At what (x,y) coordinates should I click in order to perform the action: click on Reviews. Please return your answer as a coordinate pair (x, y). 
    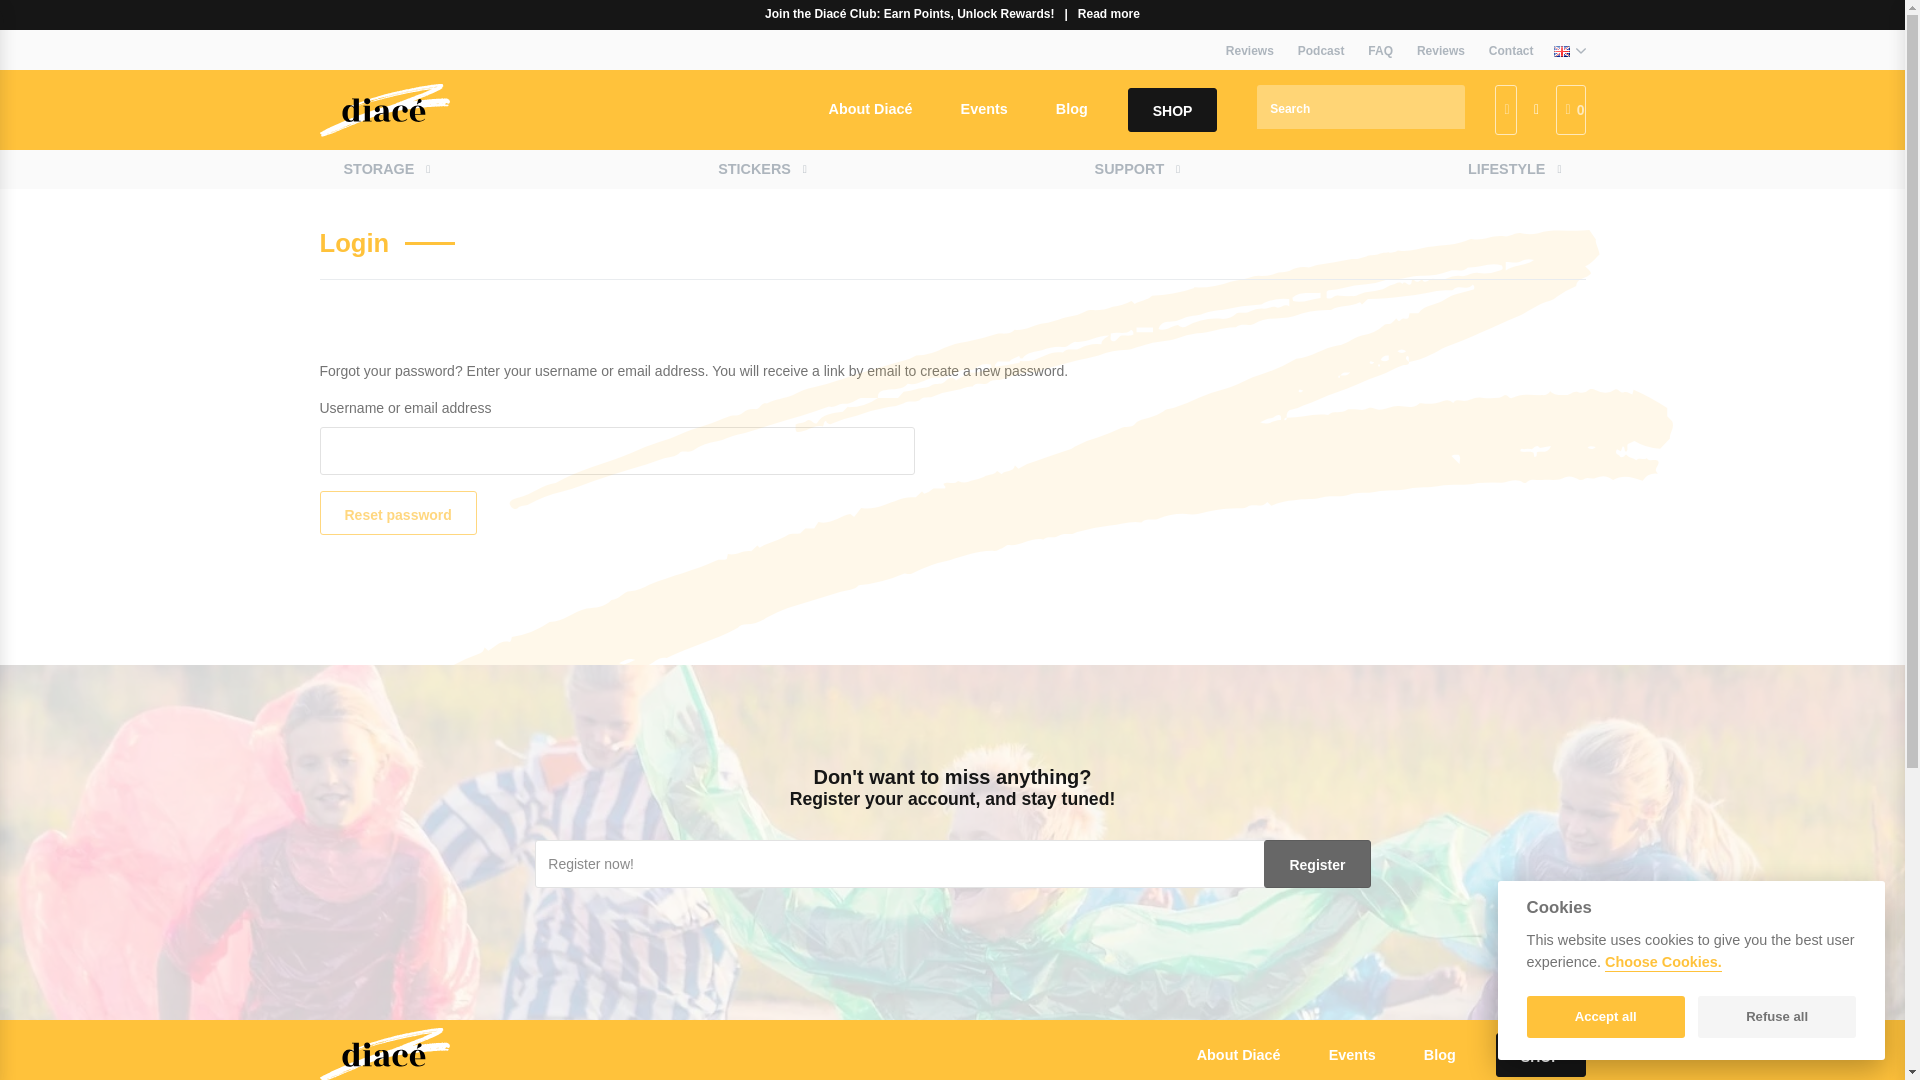
    Looking at the image, I should click on (1250, 51).